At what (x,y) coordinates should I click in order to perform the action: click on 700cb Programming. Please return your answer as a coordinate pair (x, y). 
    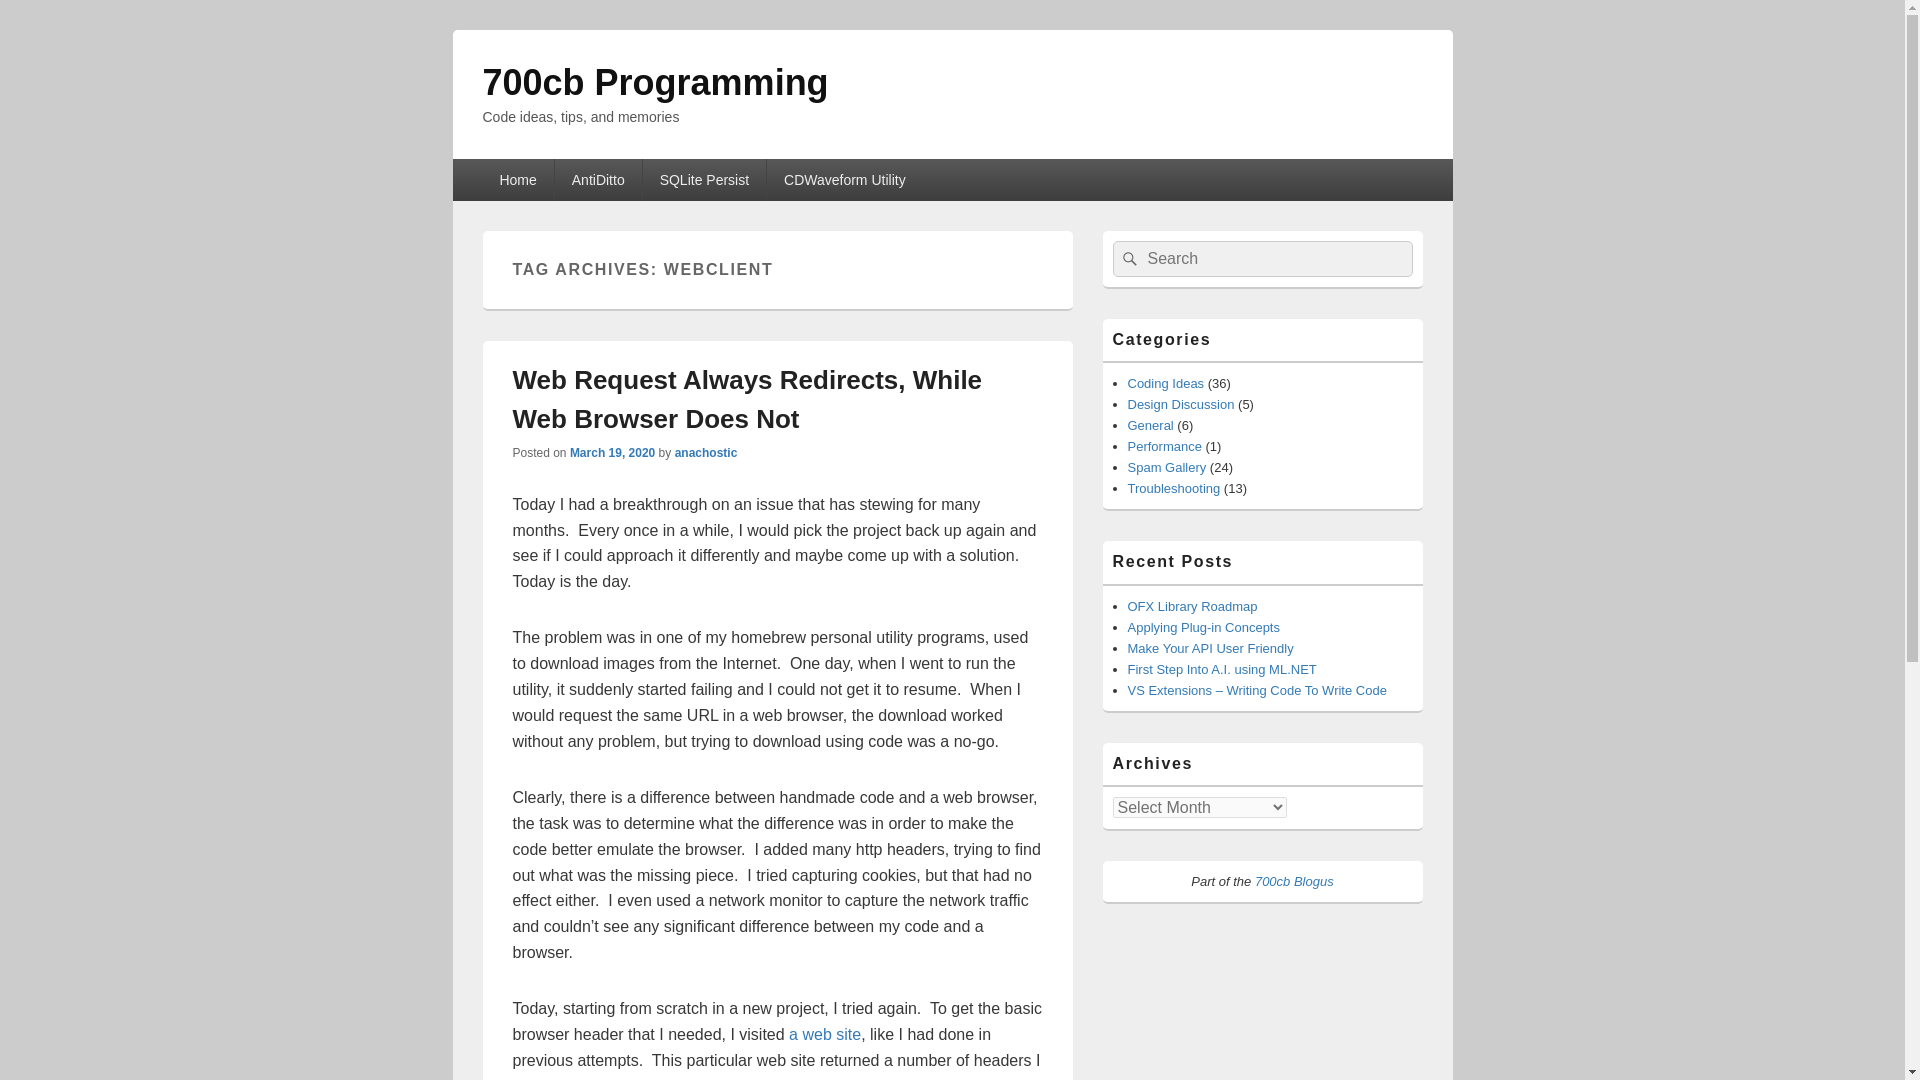
    Looking at the image, I should click on (654, 82).